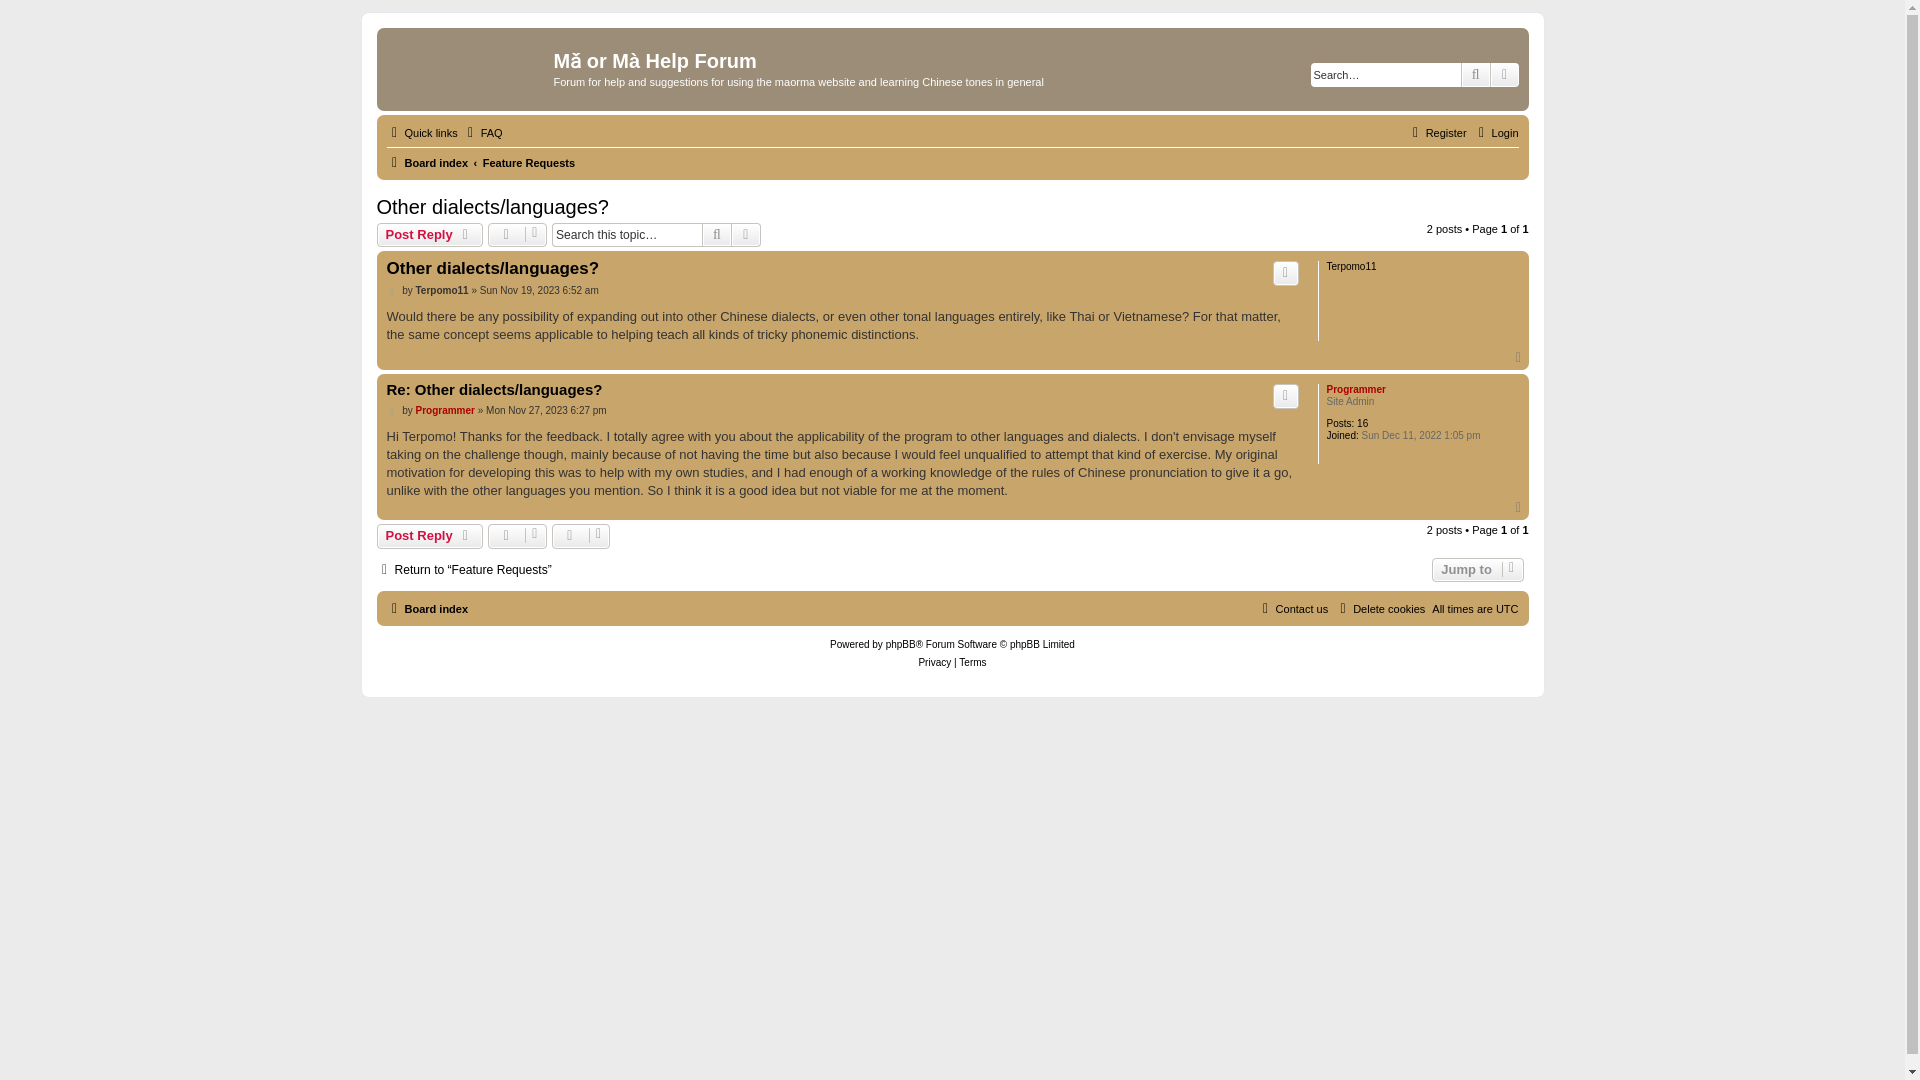 The width and height of the screenshot is (1920, 1080). I want to click on Post, so click(392, 410).